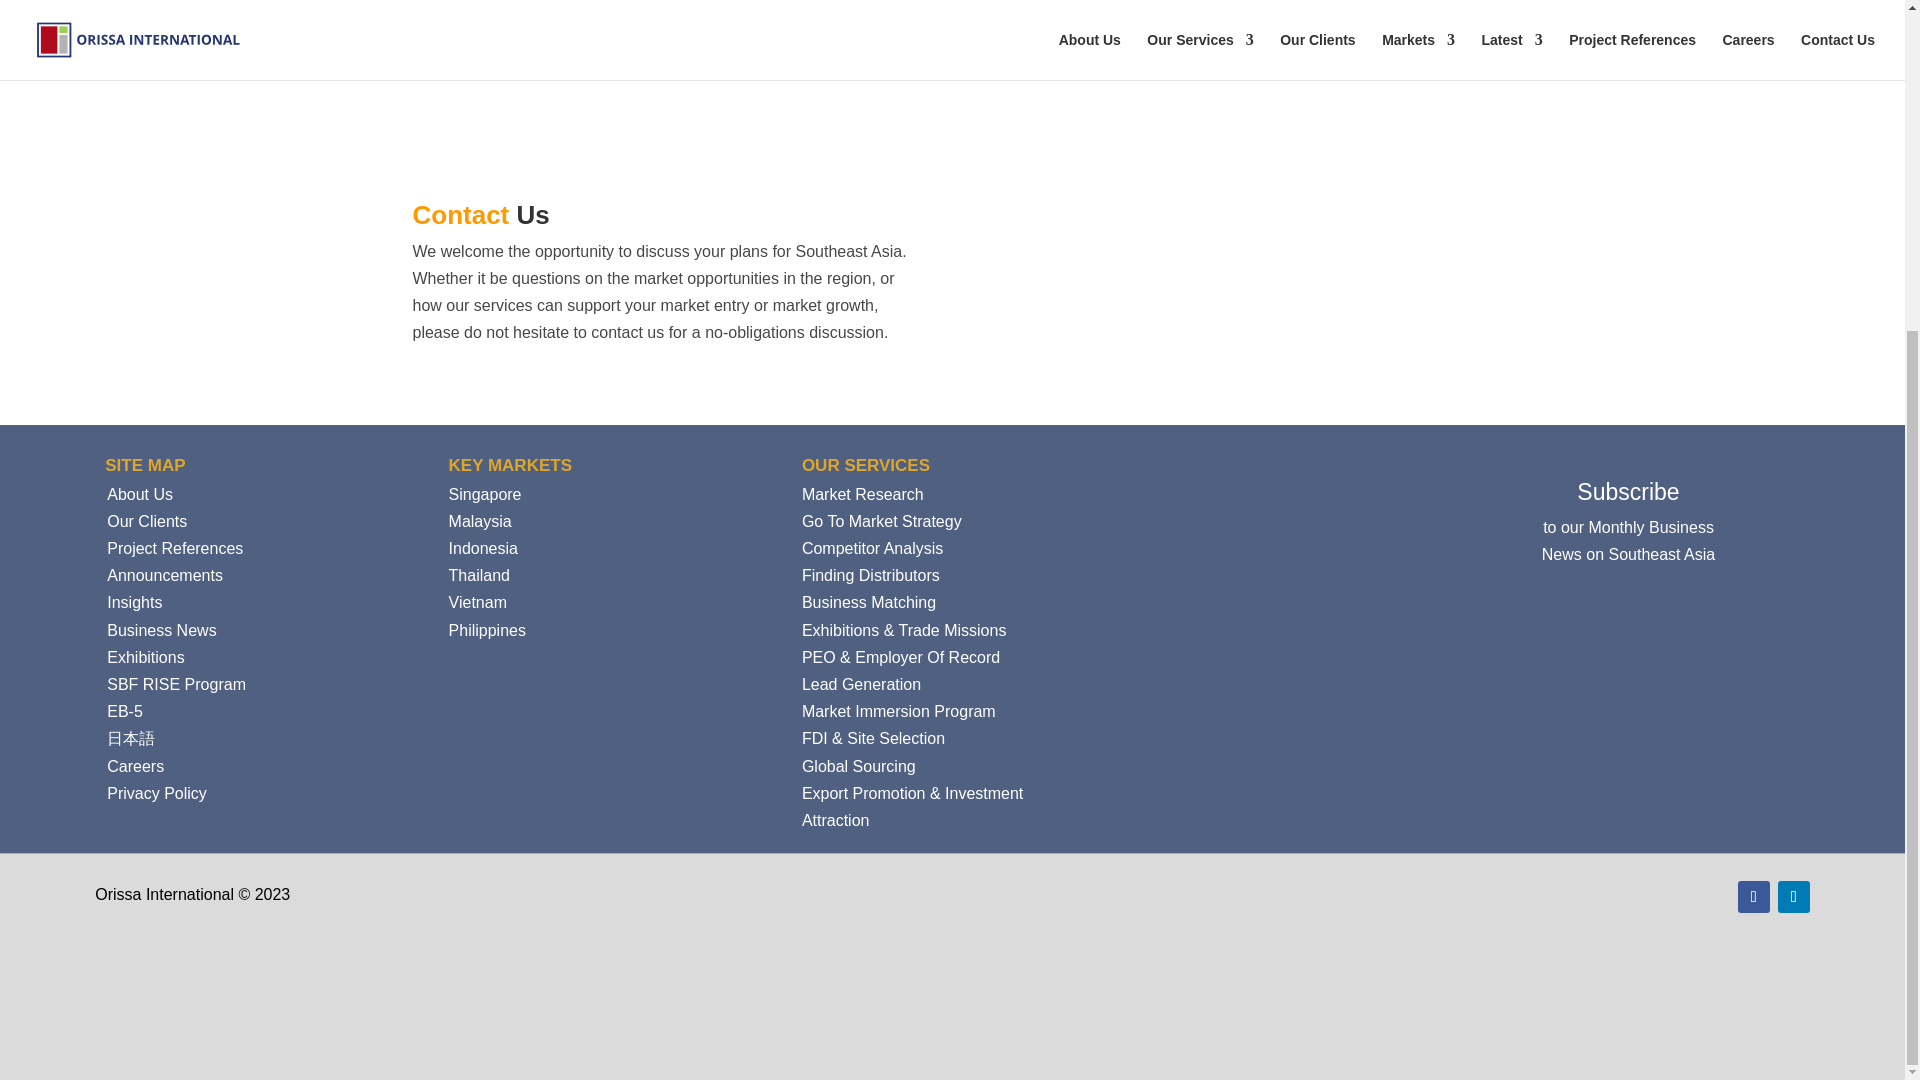 The width and height of the screenshot is (1920, 1080). What do you see at coordinates (1754, 896) in the screenshot?
I see `Follow on Facebook` at bounding box center [1754, 896].